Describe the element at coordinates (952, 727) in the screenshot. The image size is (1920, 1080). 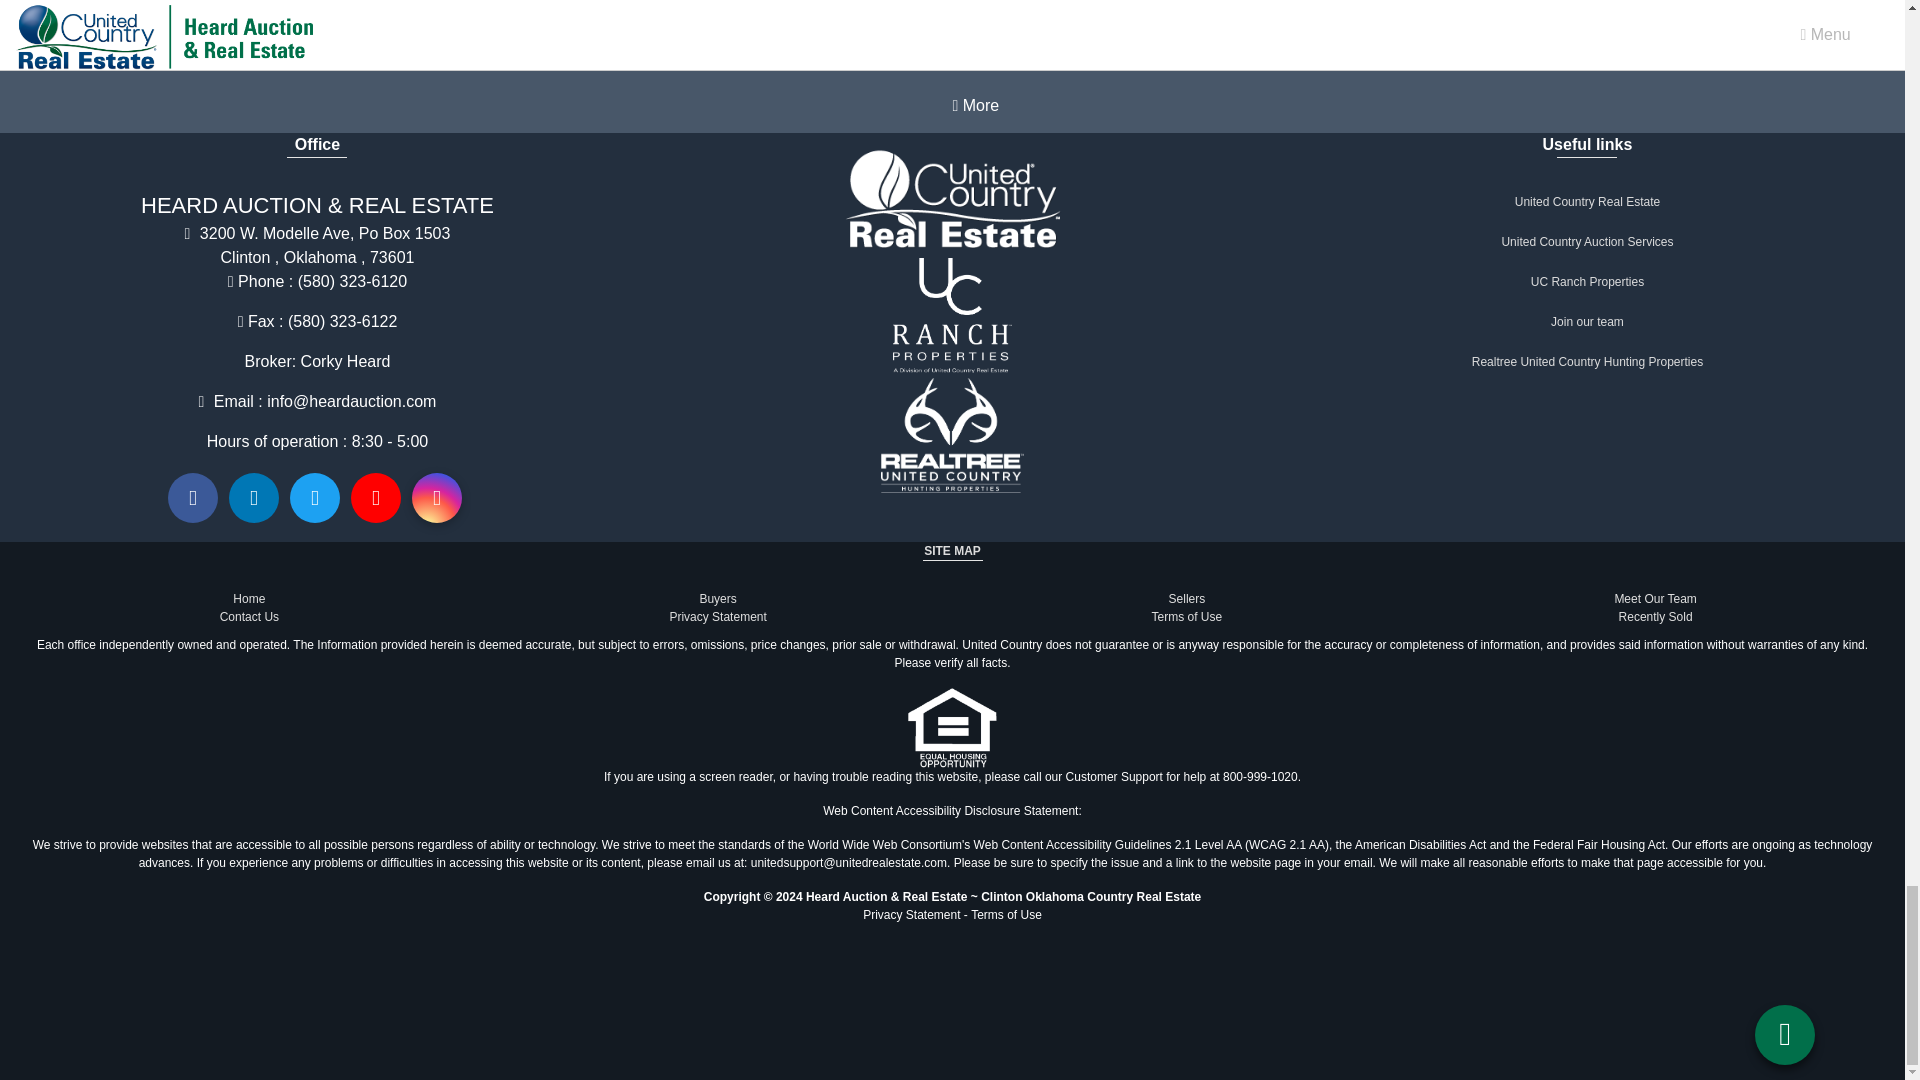
I see `Equal Housing Opportunity logo` at that location.